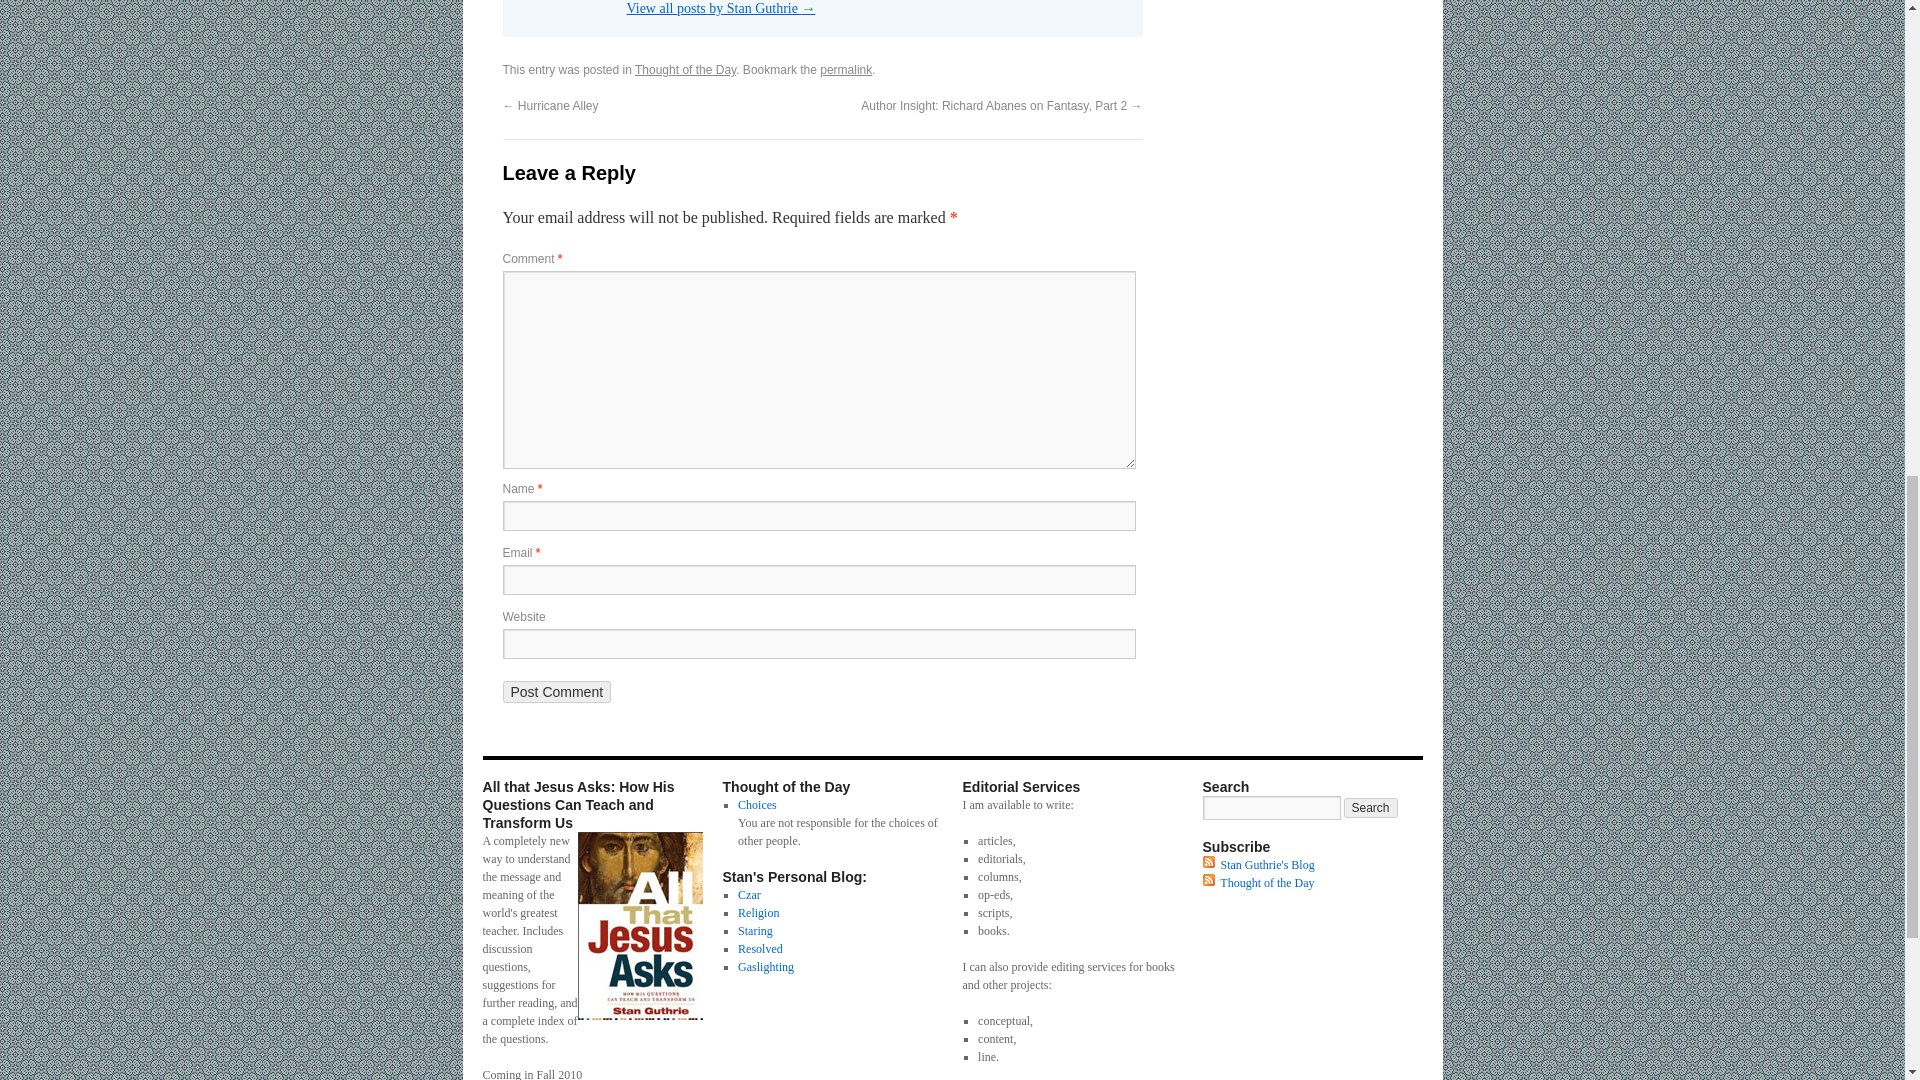  Describe the element at coordinates (757, 805) in the screenshot. I see `Choices` at that location.